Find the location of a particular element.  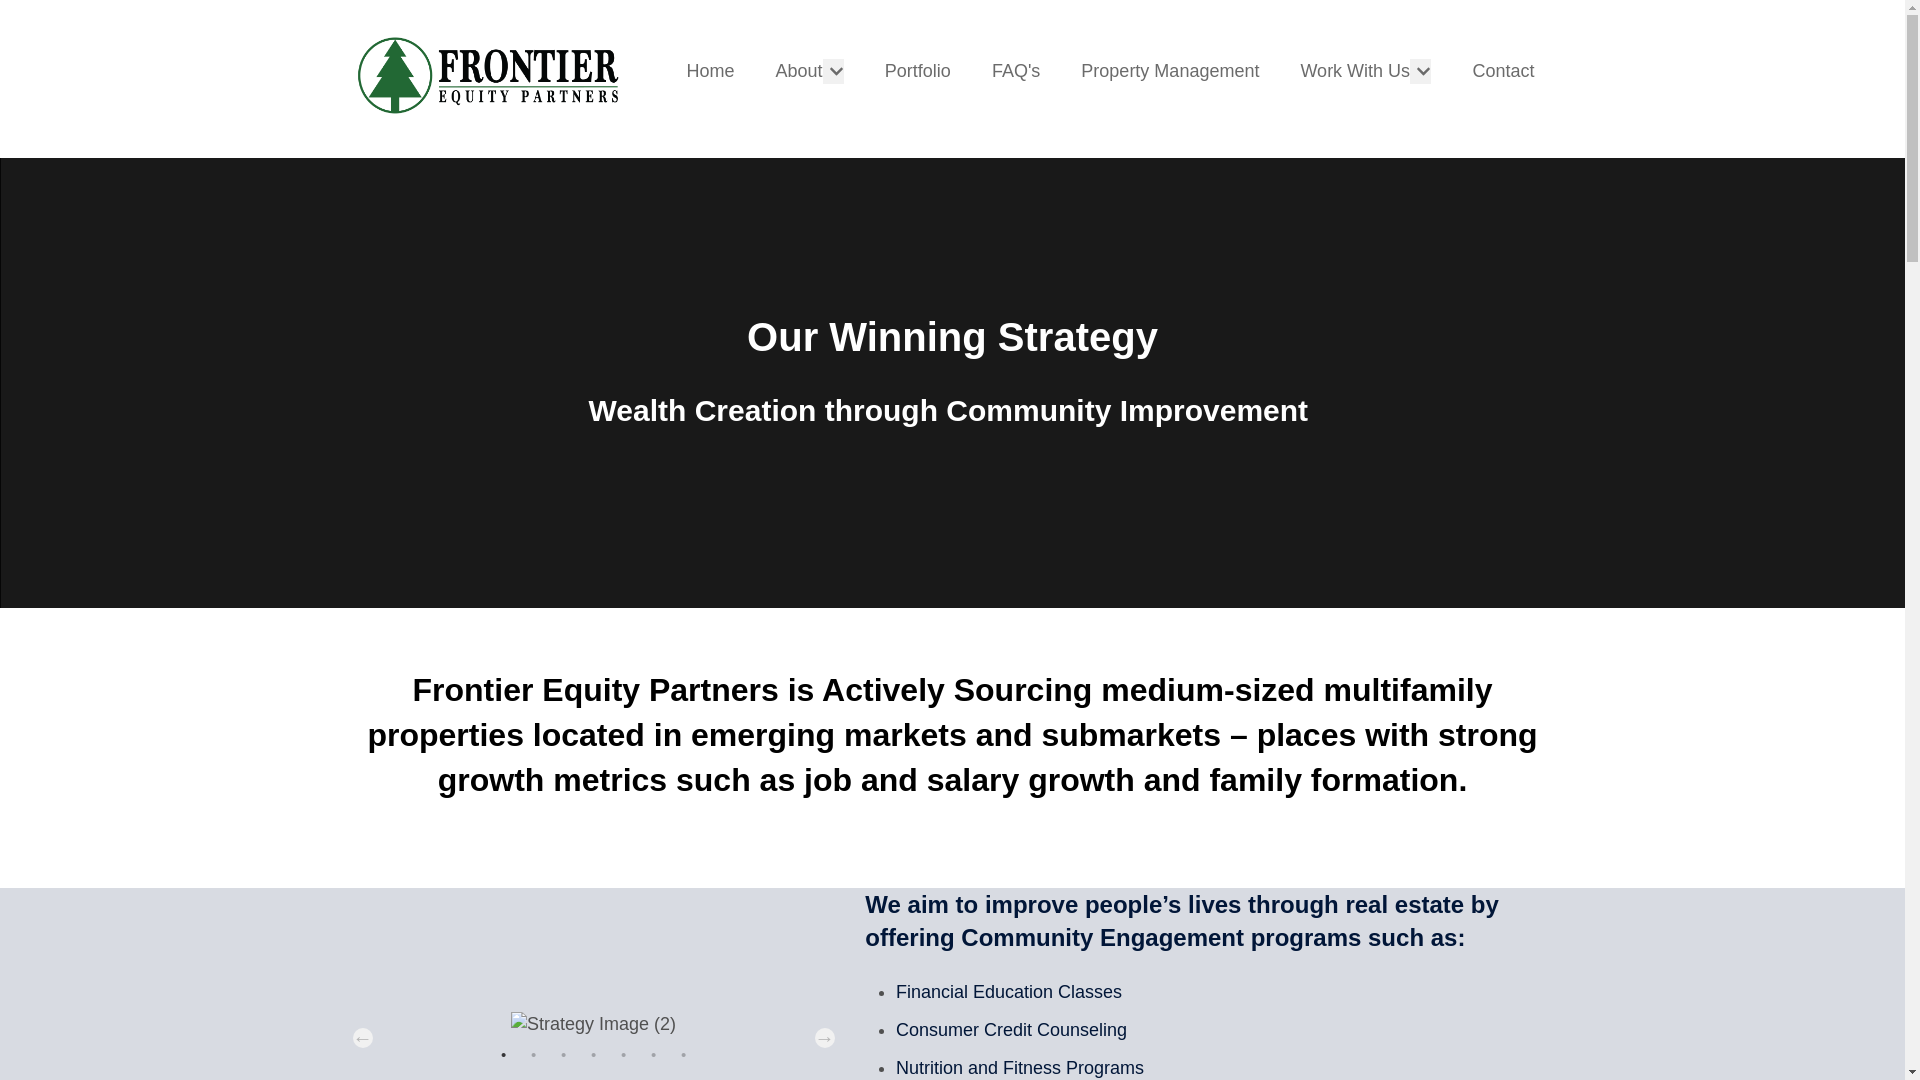

Work With Us is located at coordinates (1354, 72).